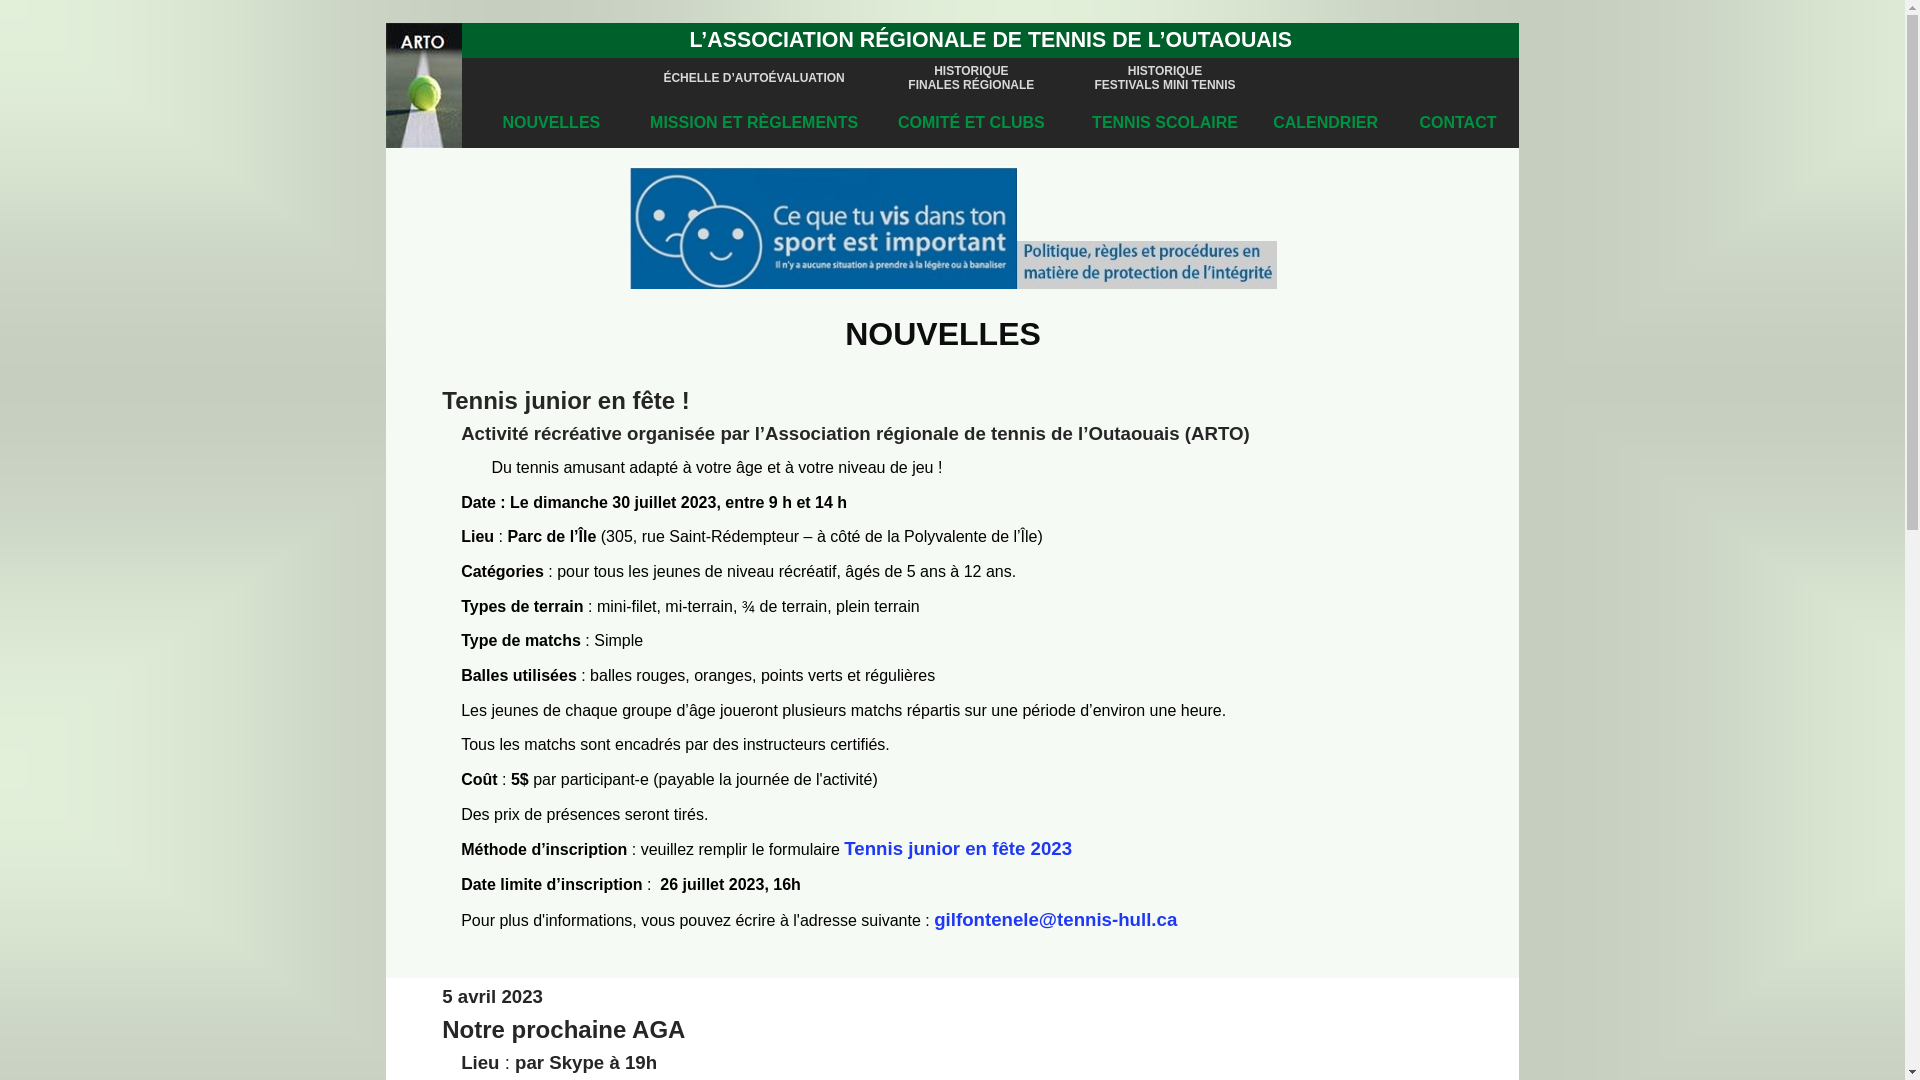 The width and height of the screenshot is (1920, 1080). I want to click on CONTACT, so click(1458, 122).